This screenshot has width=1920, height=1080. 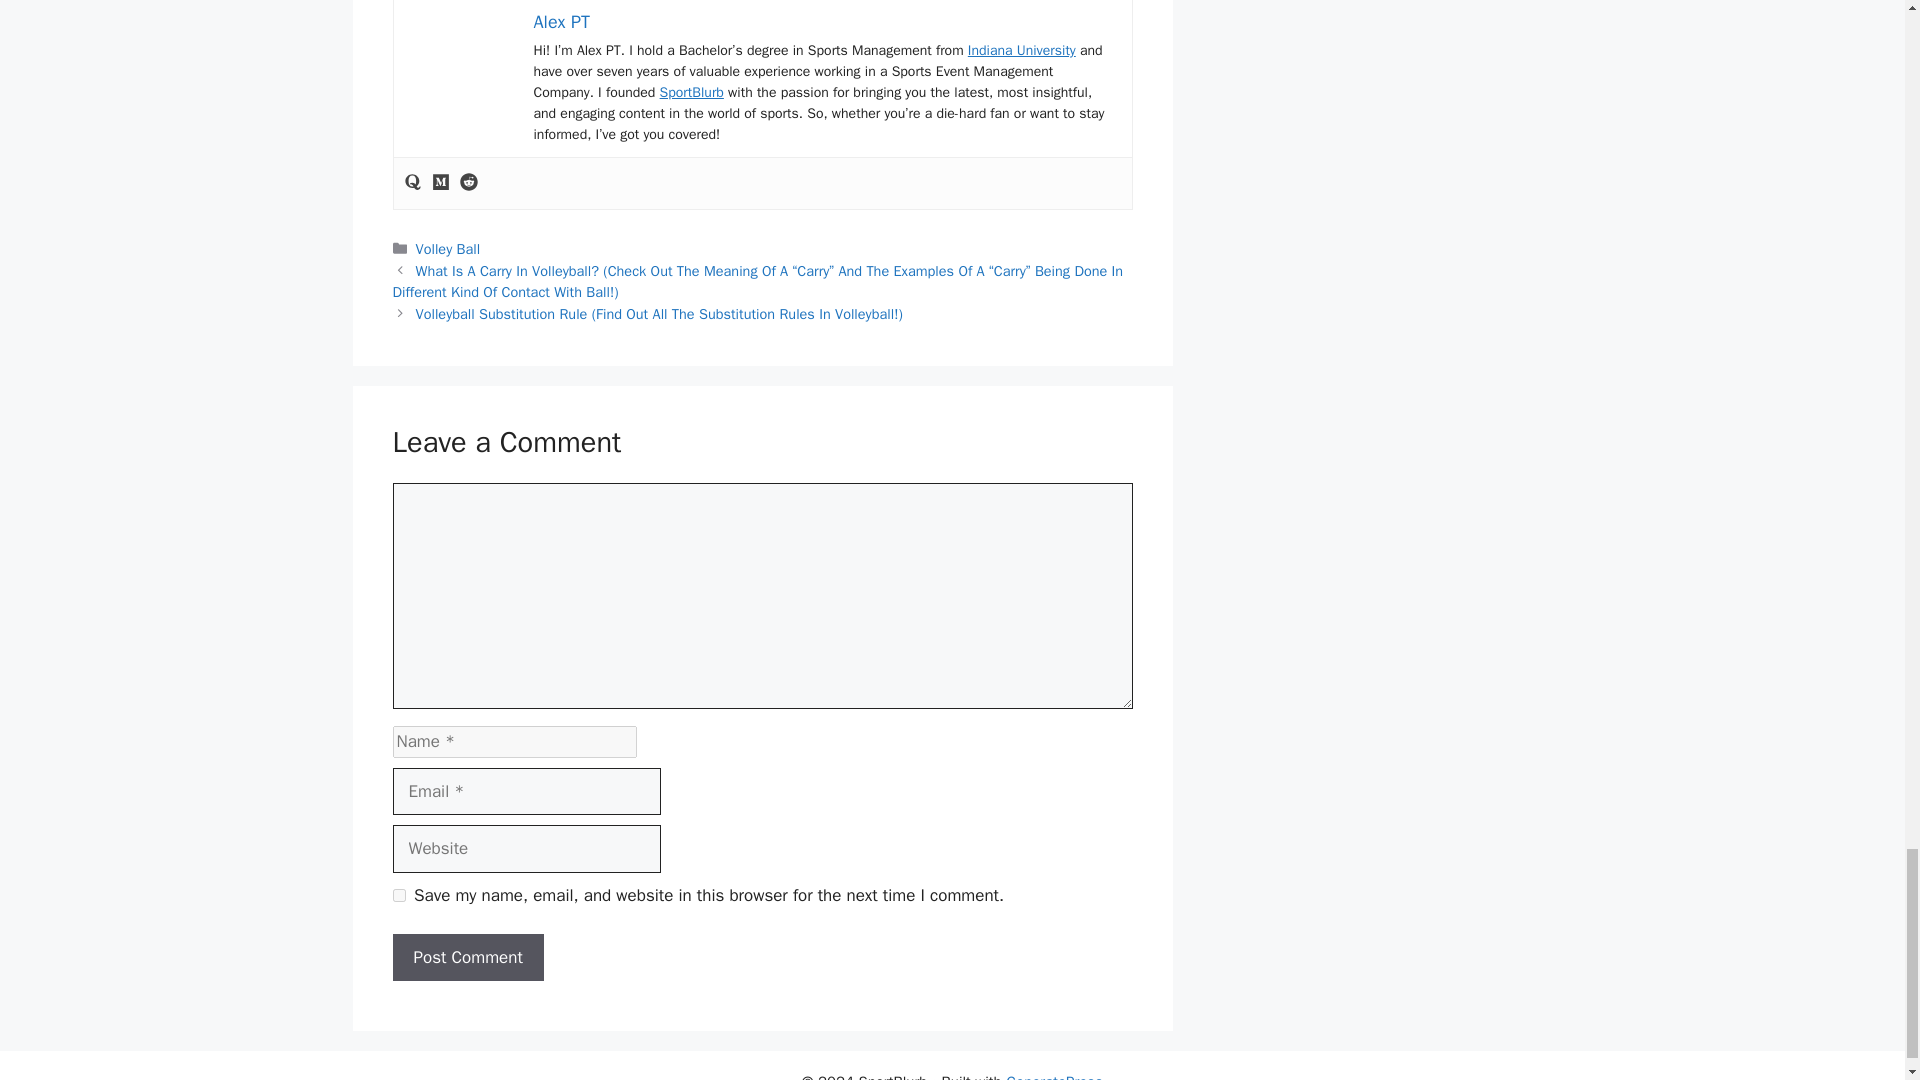 I want to click on Post Comment, so click(x=467, y=958).